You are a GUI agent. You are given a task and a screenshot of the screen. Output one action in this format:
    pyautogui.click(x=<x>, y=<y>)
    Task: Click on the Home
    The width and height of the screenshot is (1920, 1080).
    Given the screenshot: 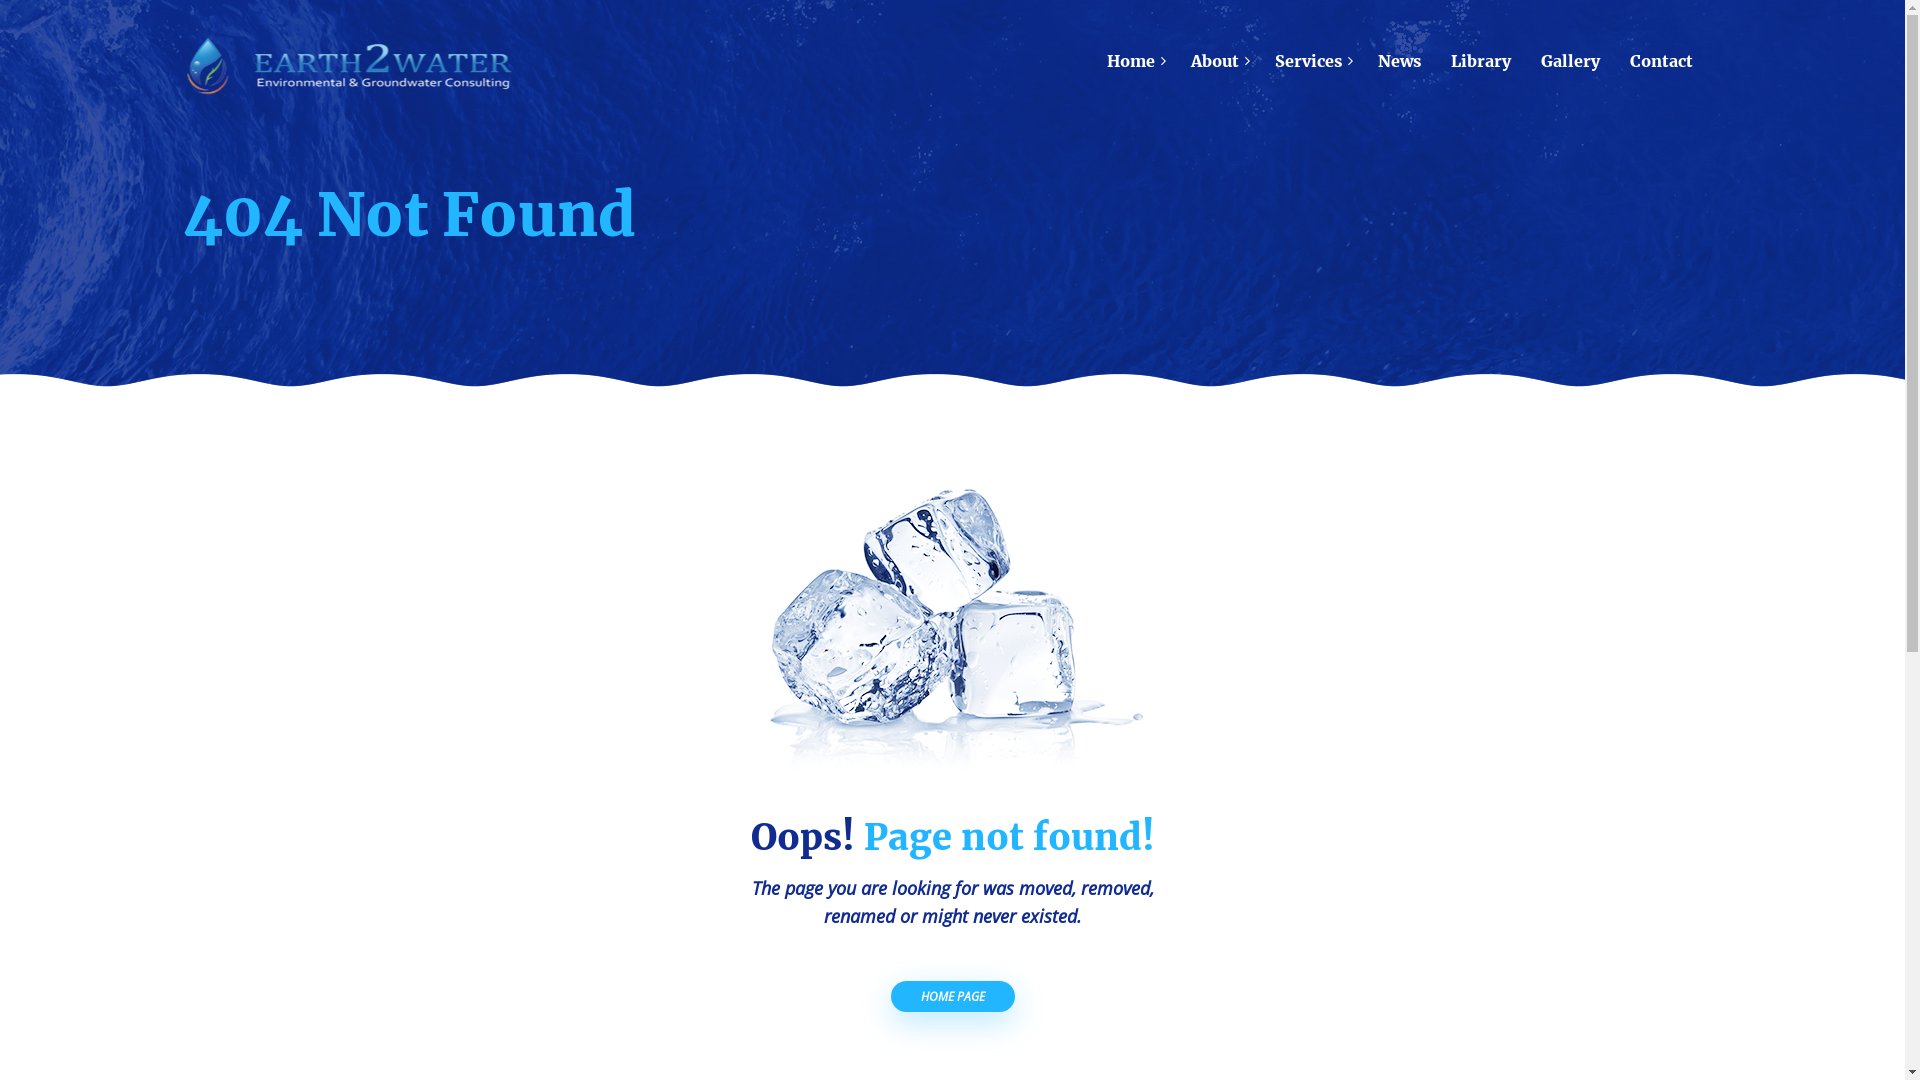 What is the action you would take?
    pyautogui.click(x=1131, y=51)
    